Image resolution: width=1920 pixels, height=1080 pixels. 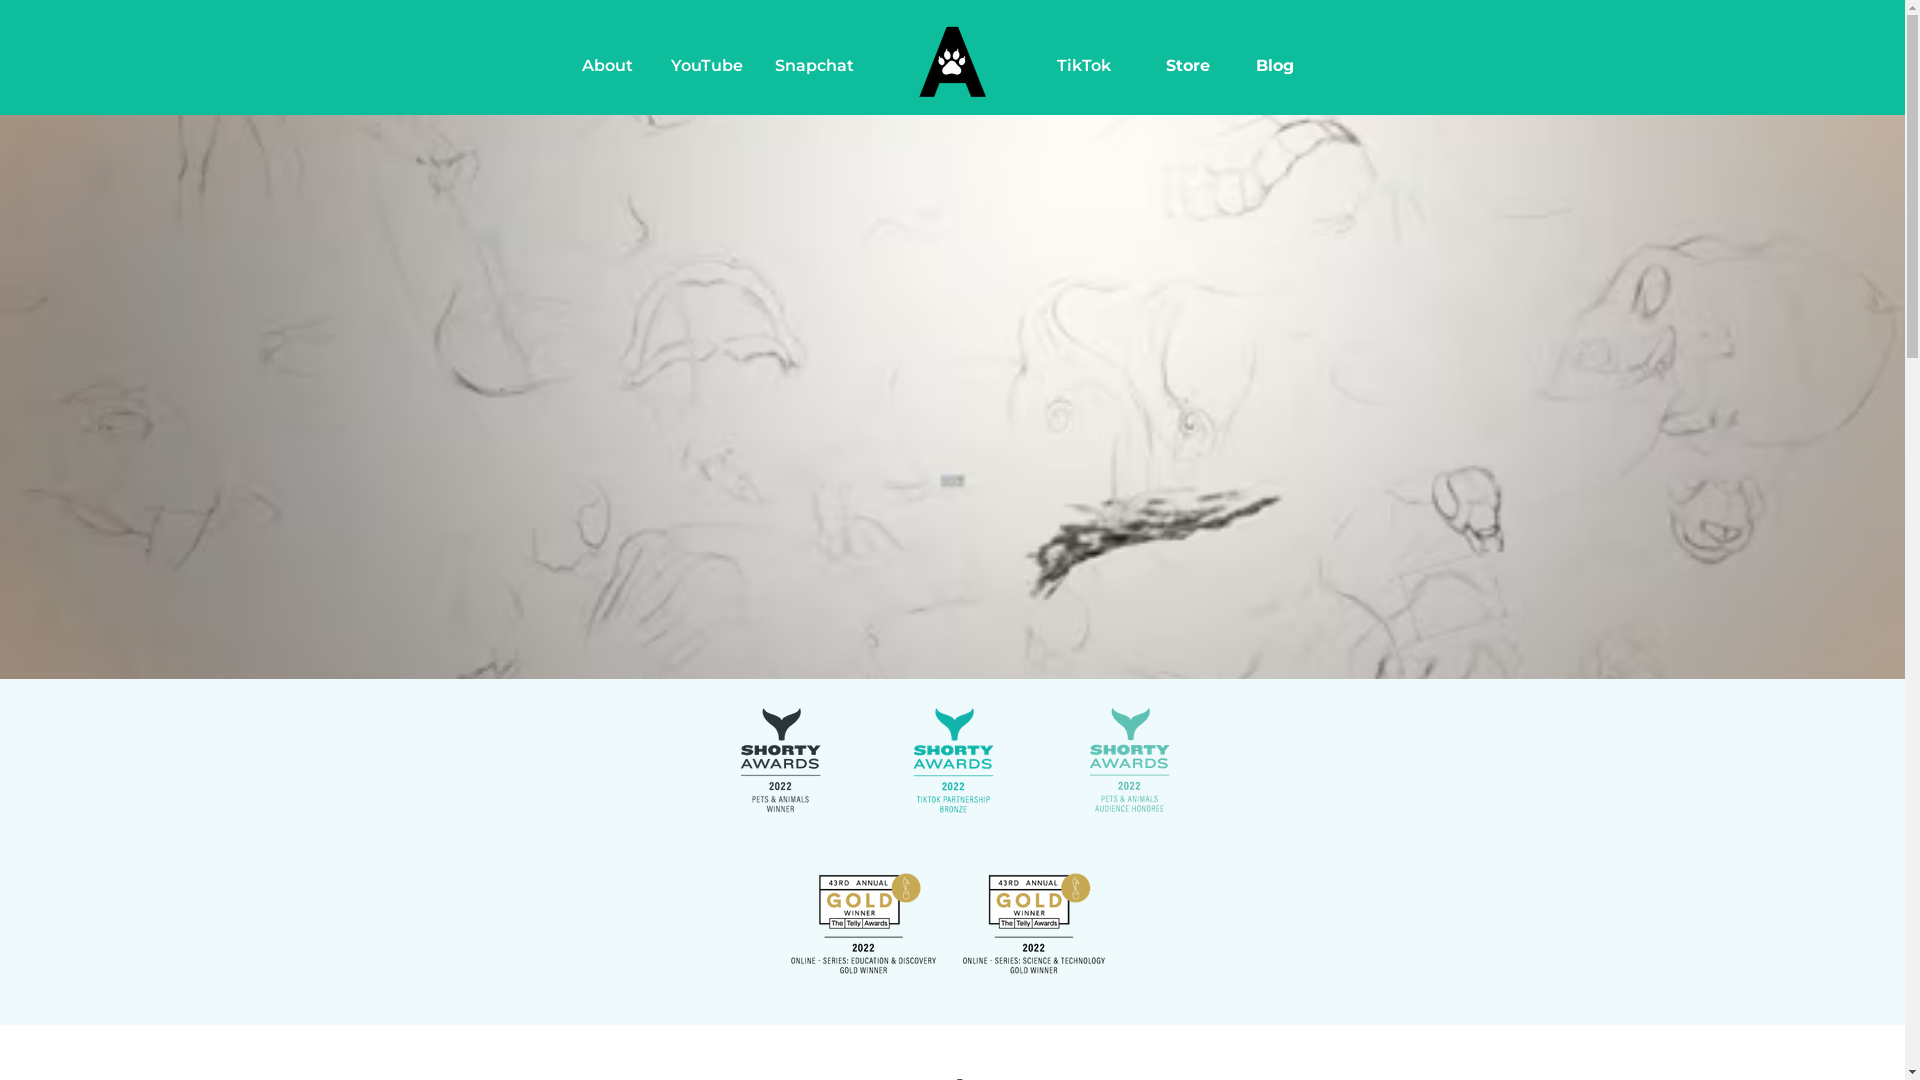 I want to click on Snapchat, so click(x=814, y=66).